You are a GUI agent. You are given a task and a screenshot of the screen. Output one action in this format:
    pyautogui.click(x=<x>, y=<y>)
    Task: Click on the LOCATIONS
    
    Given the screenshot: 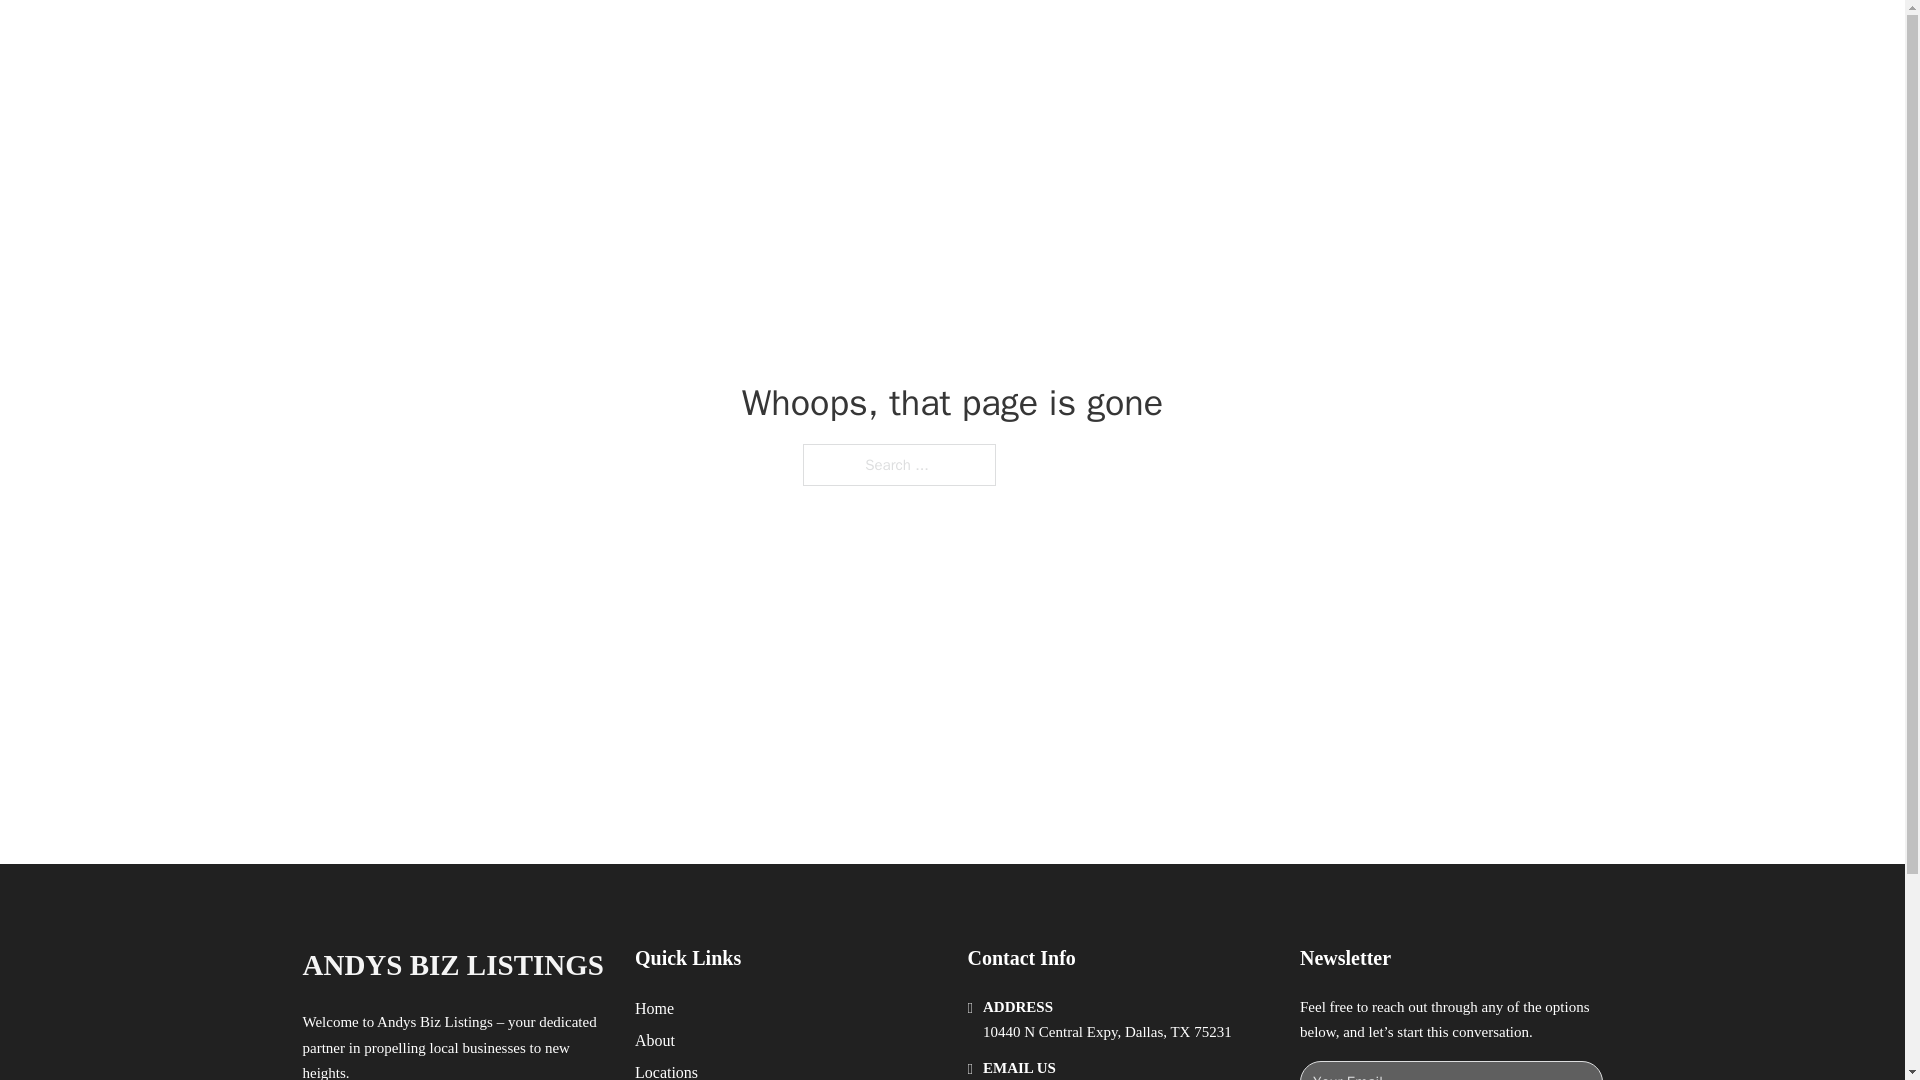 What is the action you would take?
    pyautogui.click(x=1306, y=38)
    